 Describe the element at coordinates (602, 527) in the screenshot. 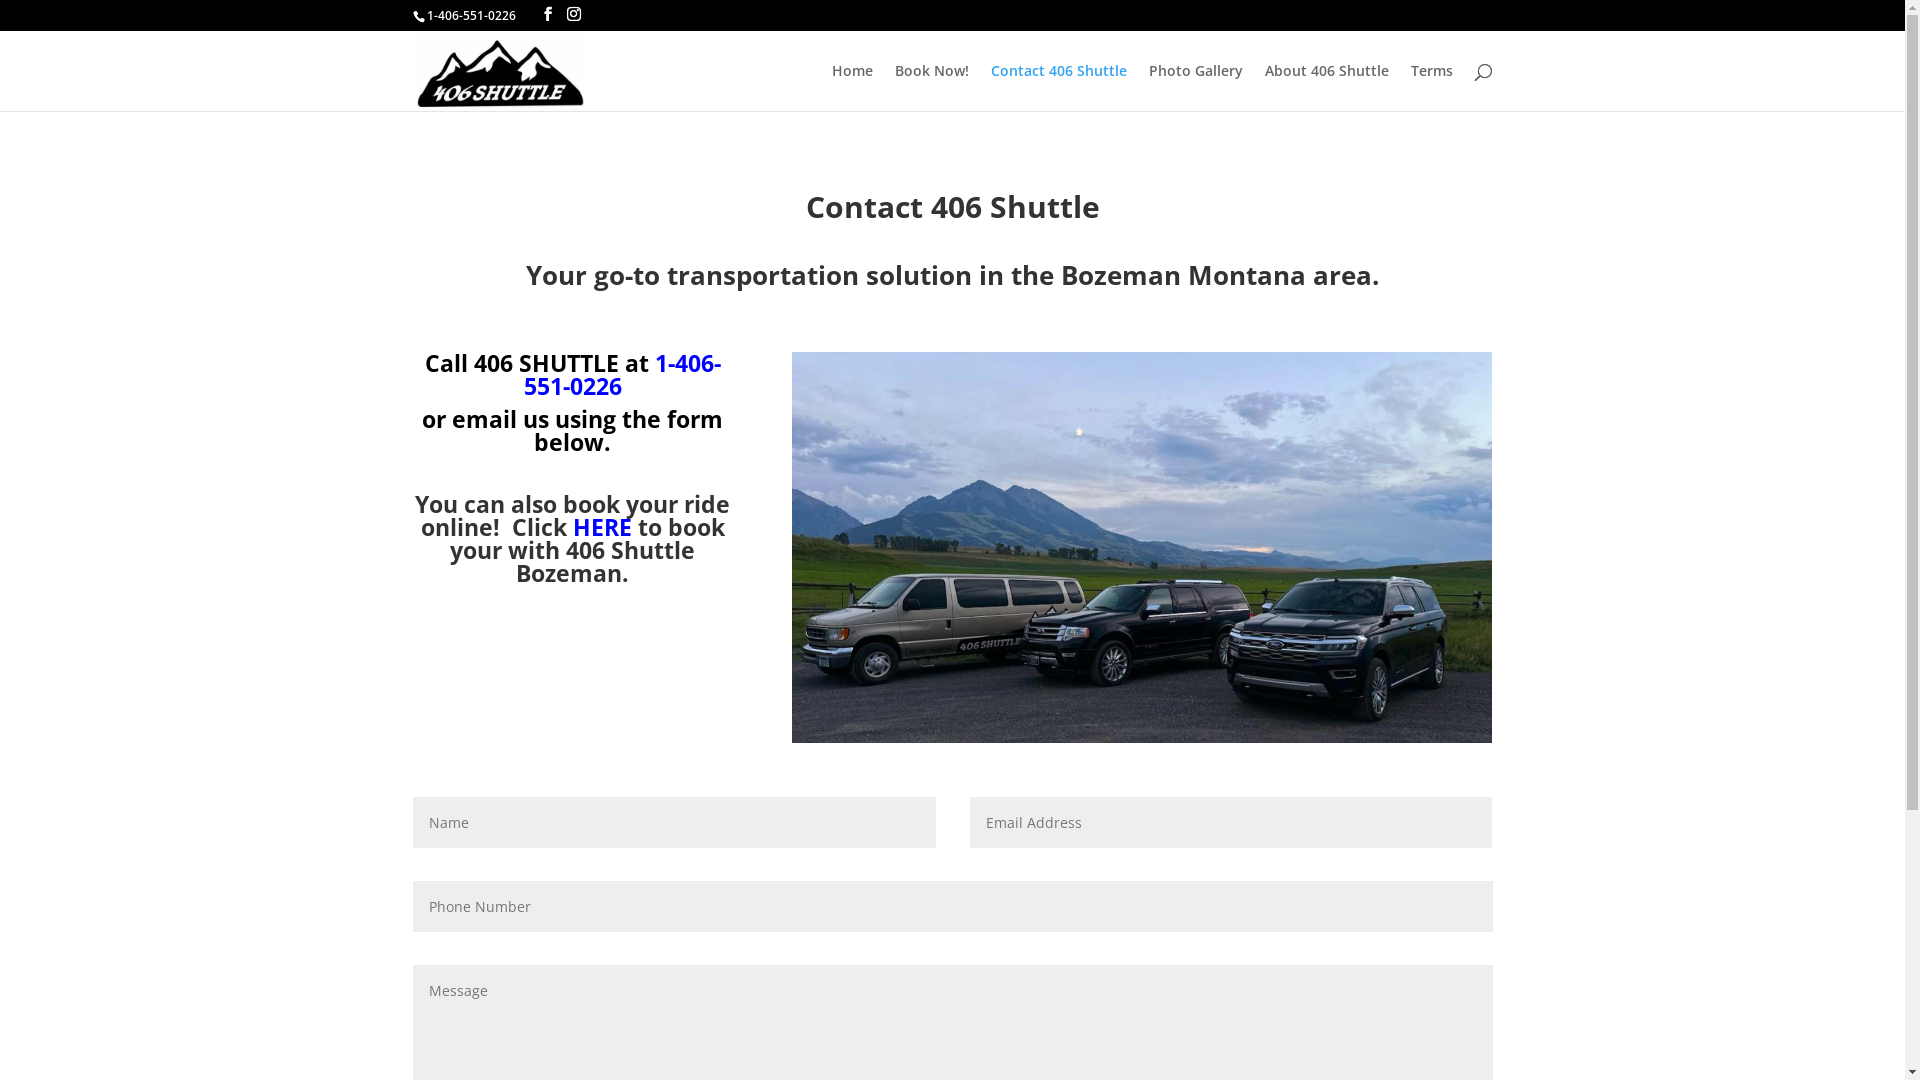

I see `HERE` at that location.